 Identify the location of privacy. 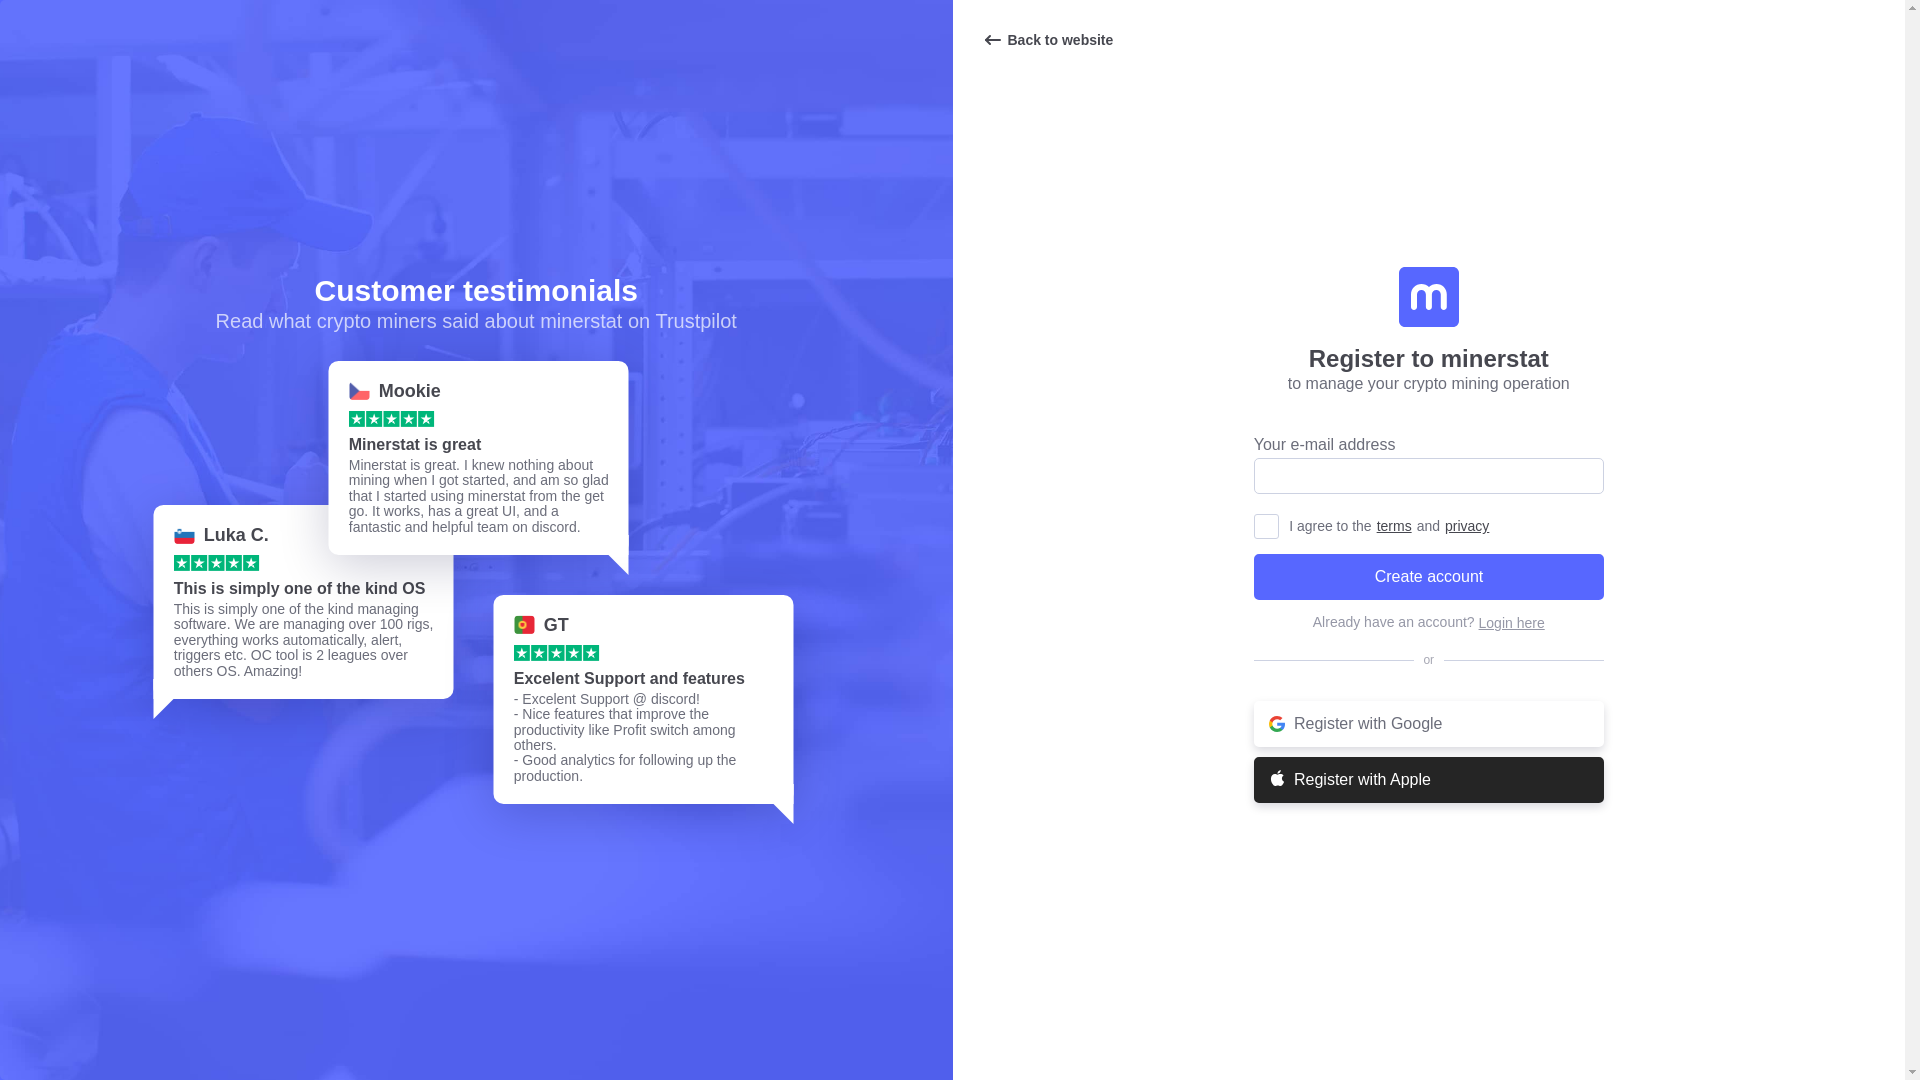
(1467, 526).